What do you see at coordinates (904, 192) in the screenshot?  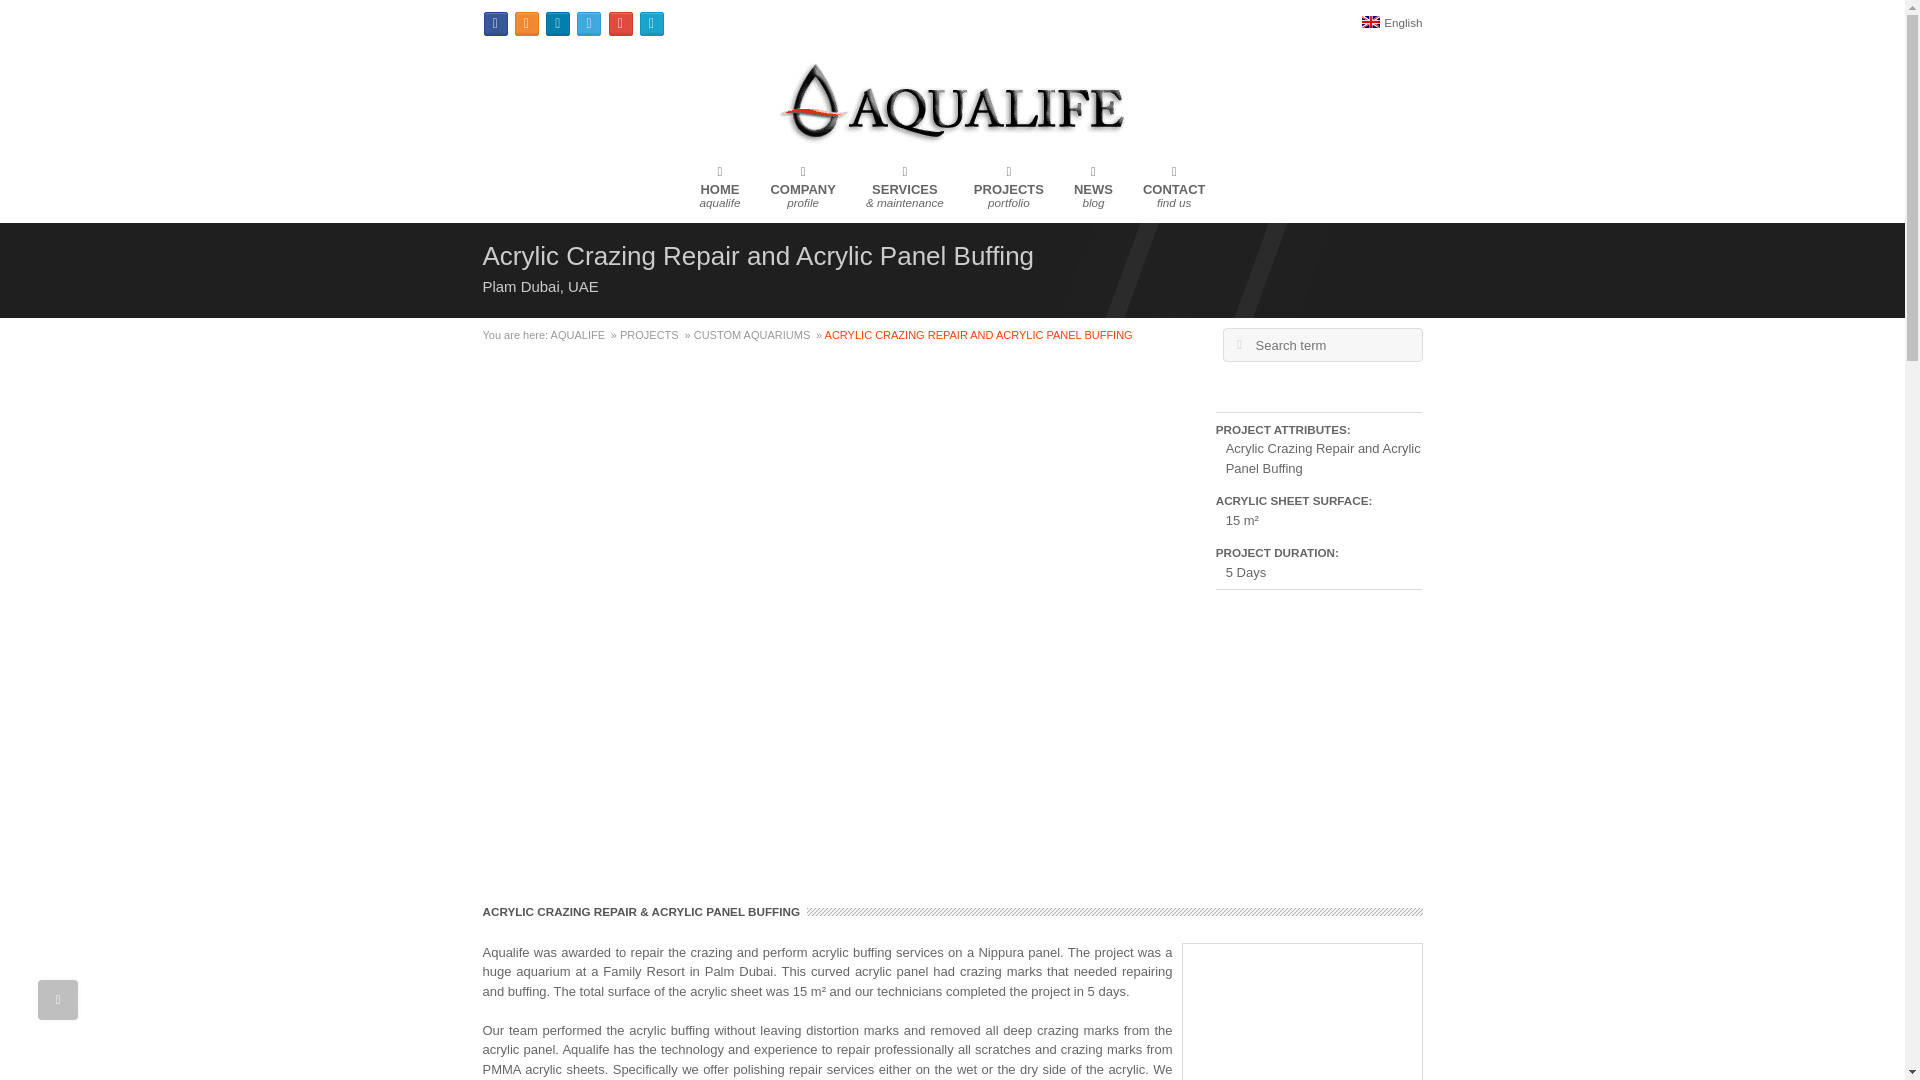 I see `Aqualife Instagram` at bounding box center [904, 192].